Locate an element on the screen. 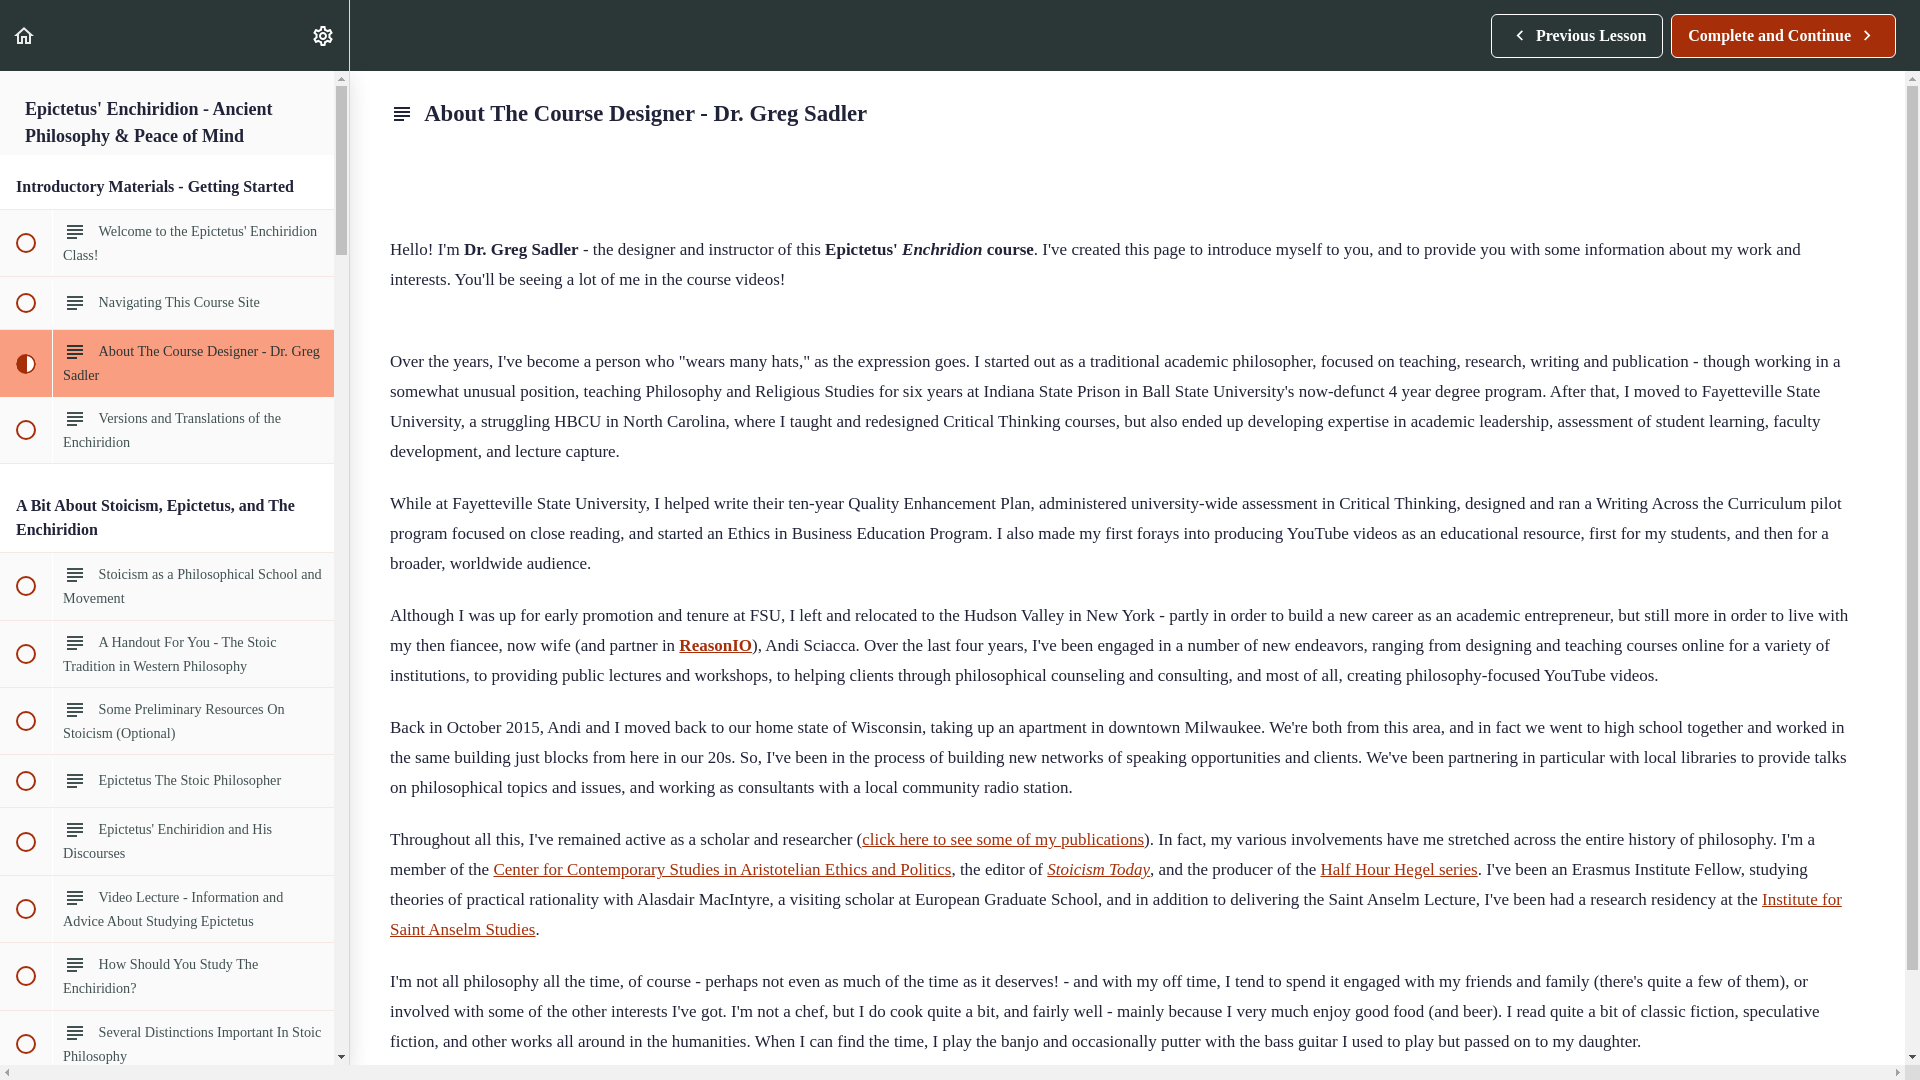    How Should You Study The Enchiridion? is located at coordinates (167, 975).